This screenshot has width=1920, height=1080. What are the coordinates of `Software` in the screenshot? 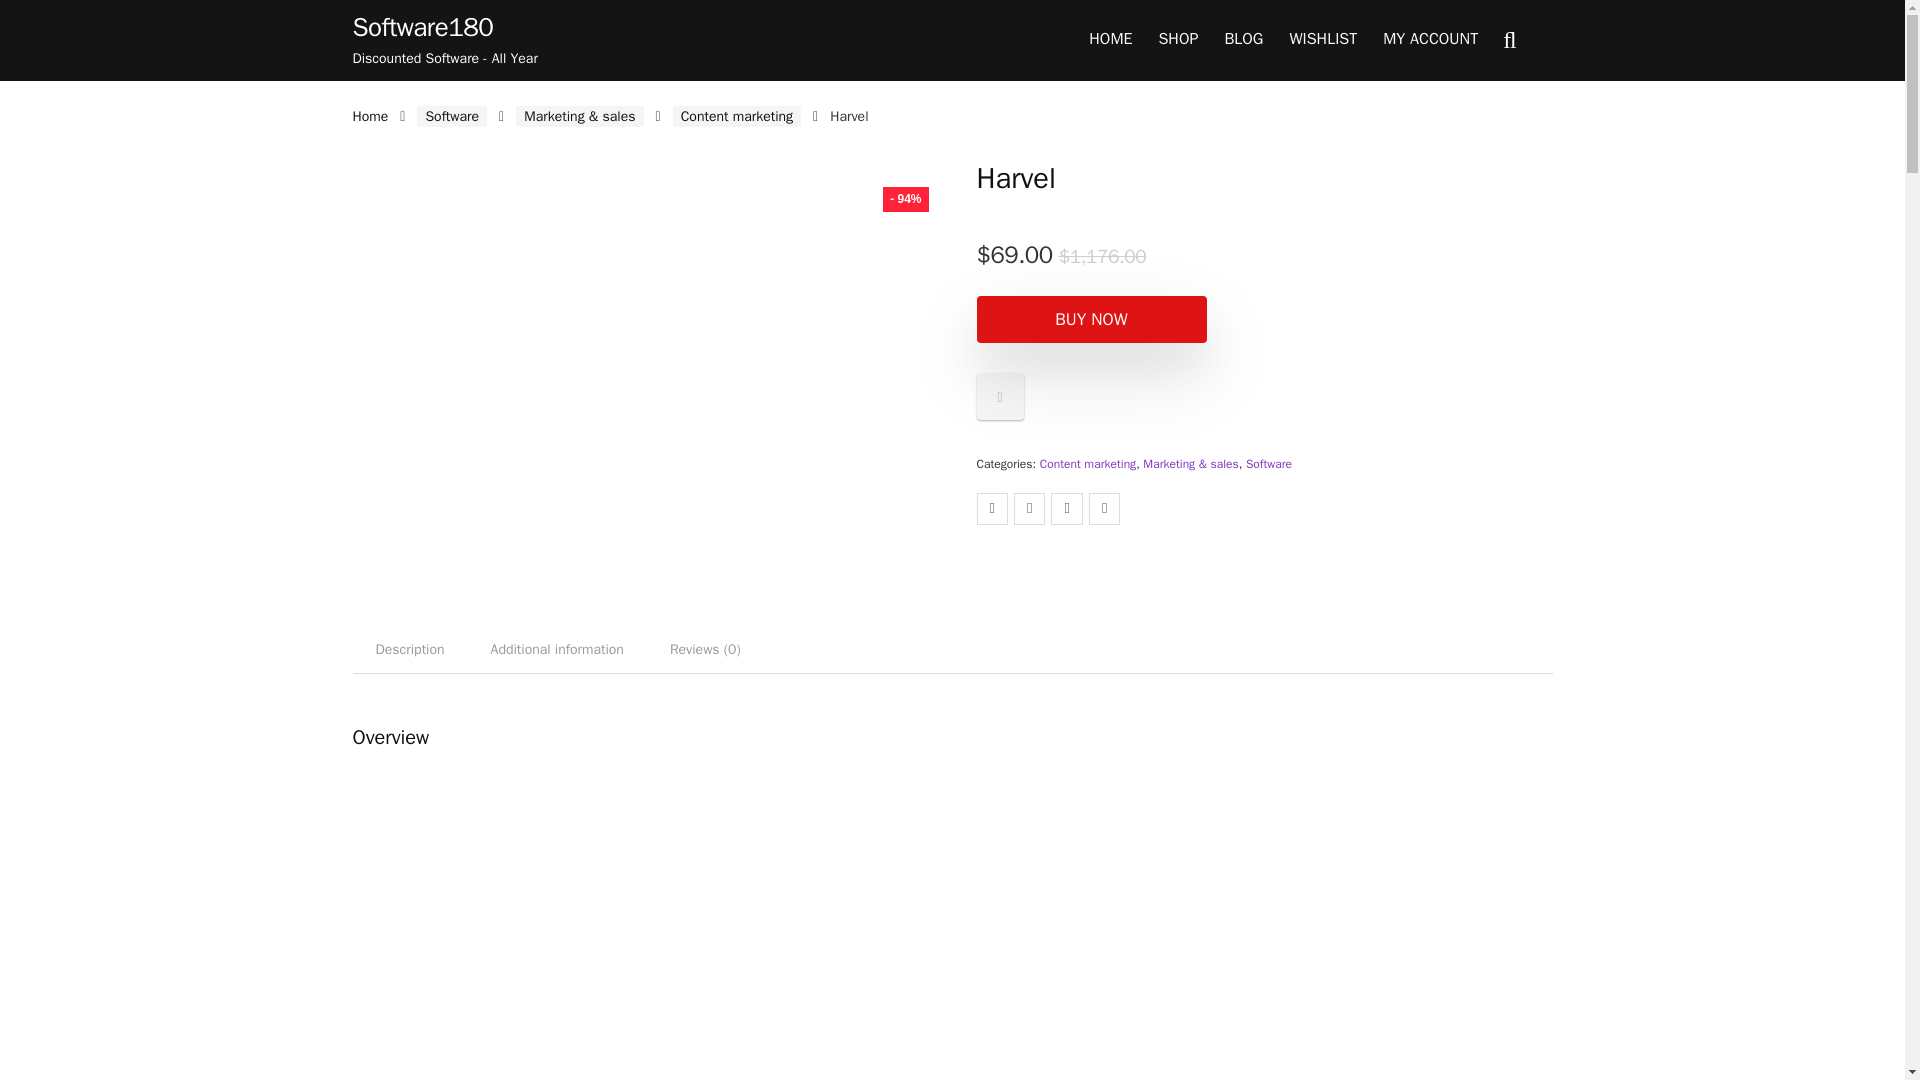 It's located at (452, 116).